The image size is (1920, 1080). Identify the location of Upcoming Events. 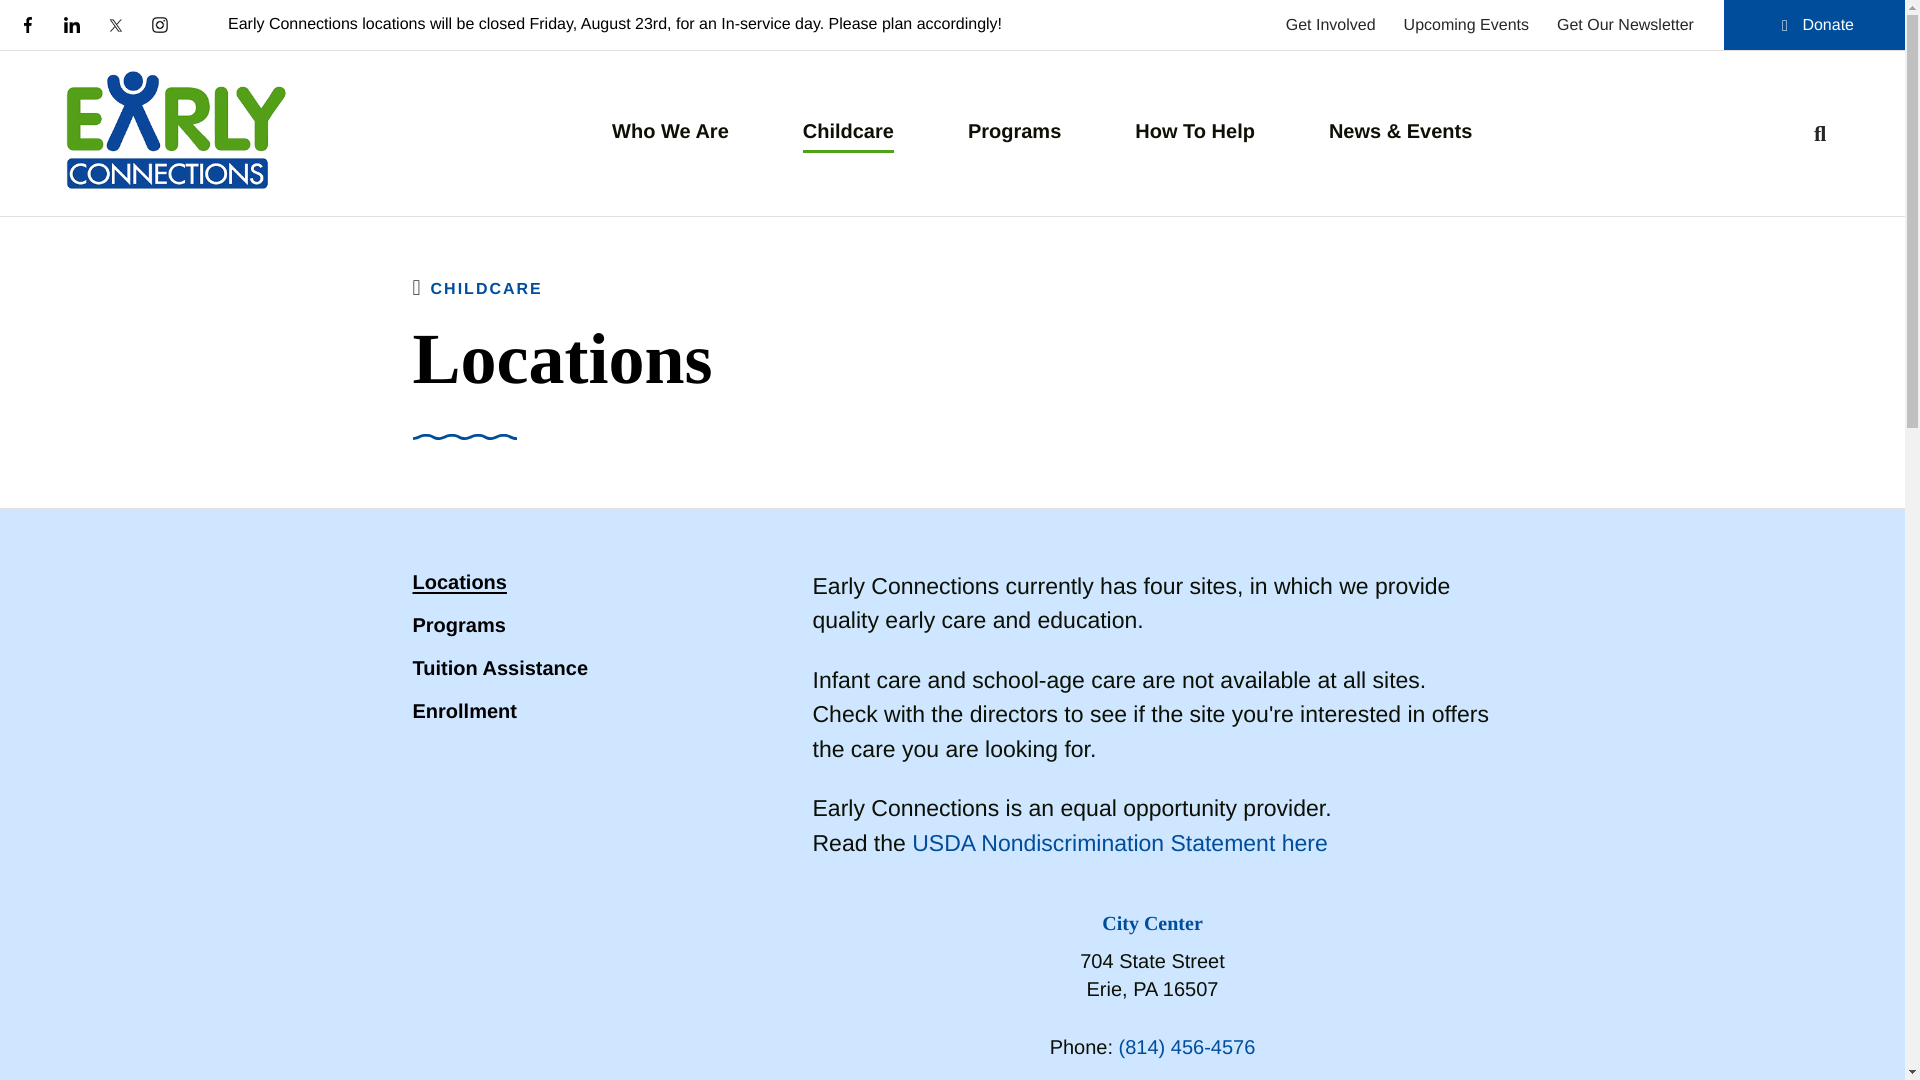
(1466, 24).